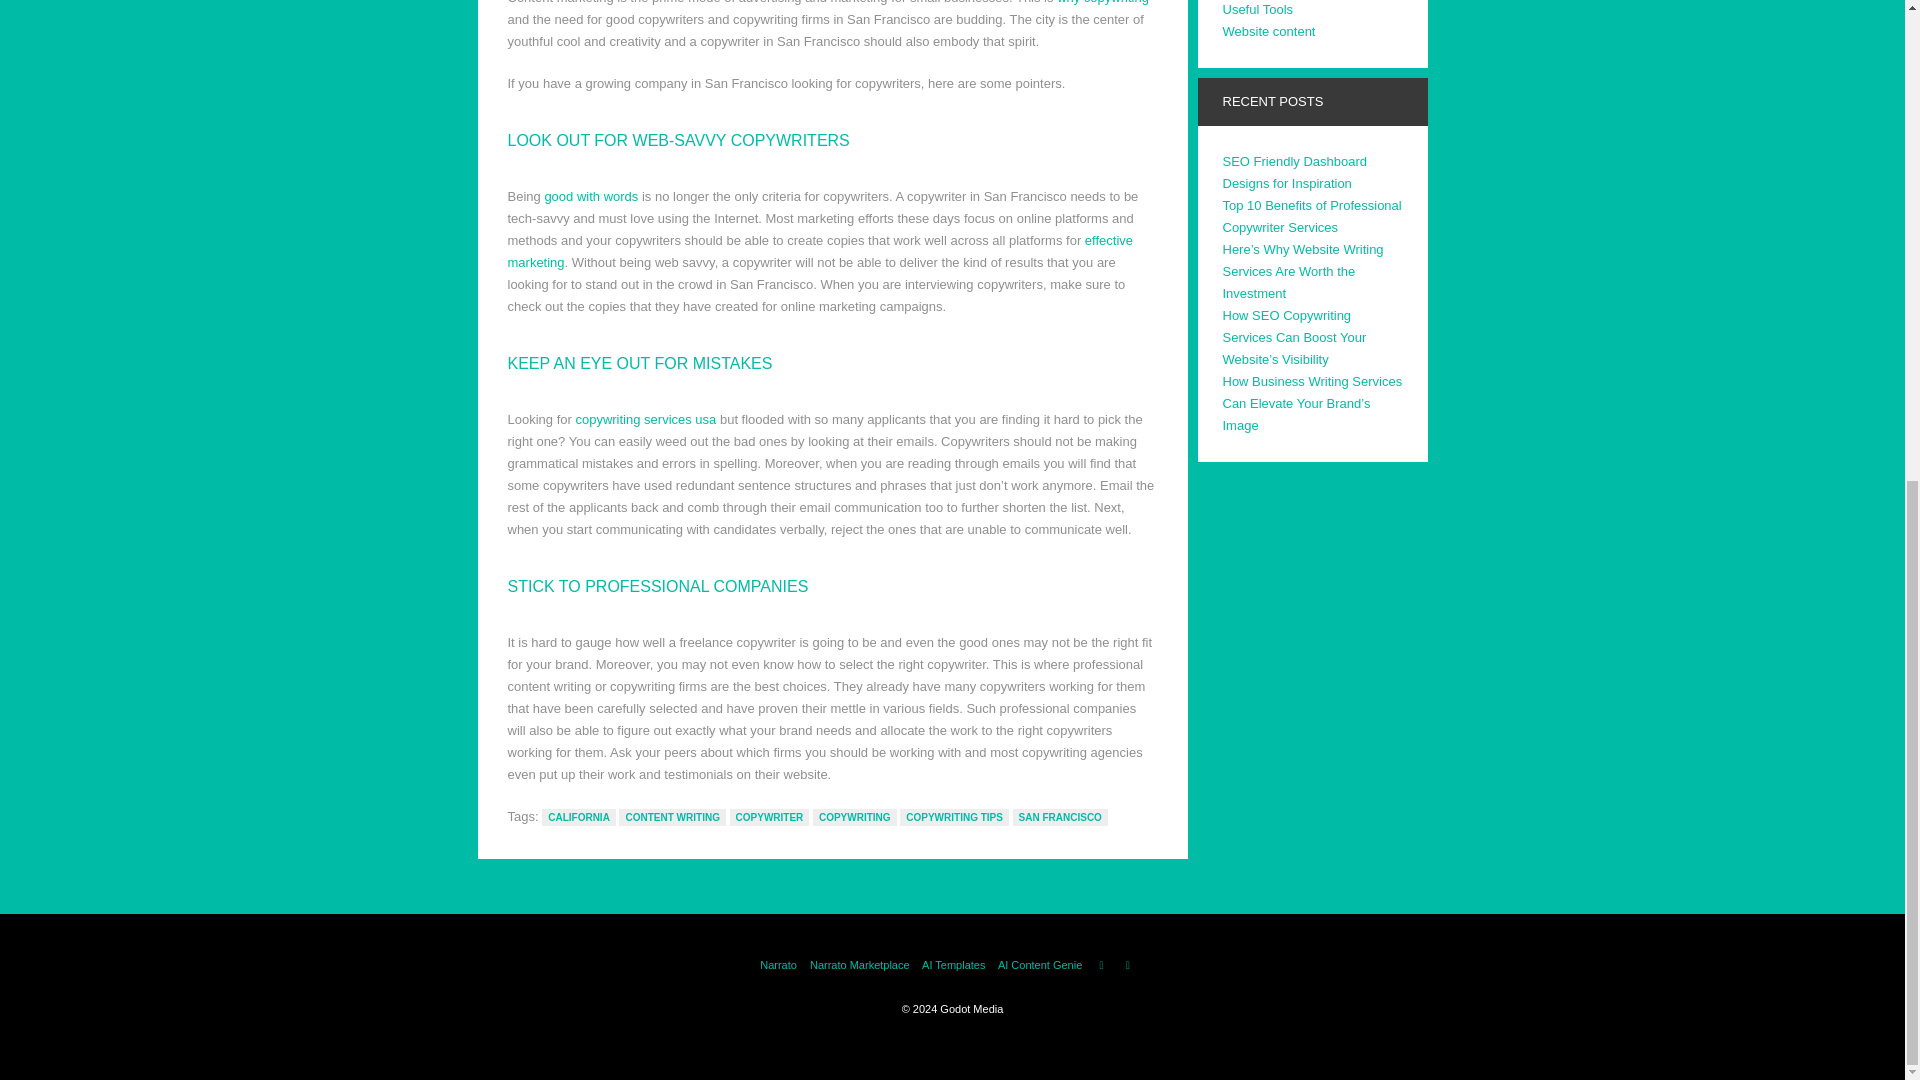  Describe the element at coordinates (778, 964) in the screenshot. I see `Narrato` at that location.